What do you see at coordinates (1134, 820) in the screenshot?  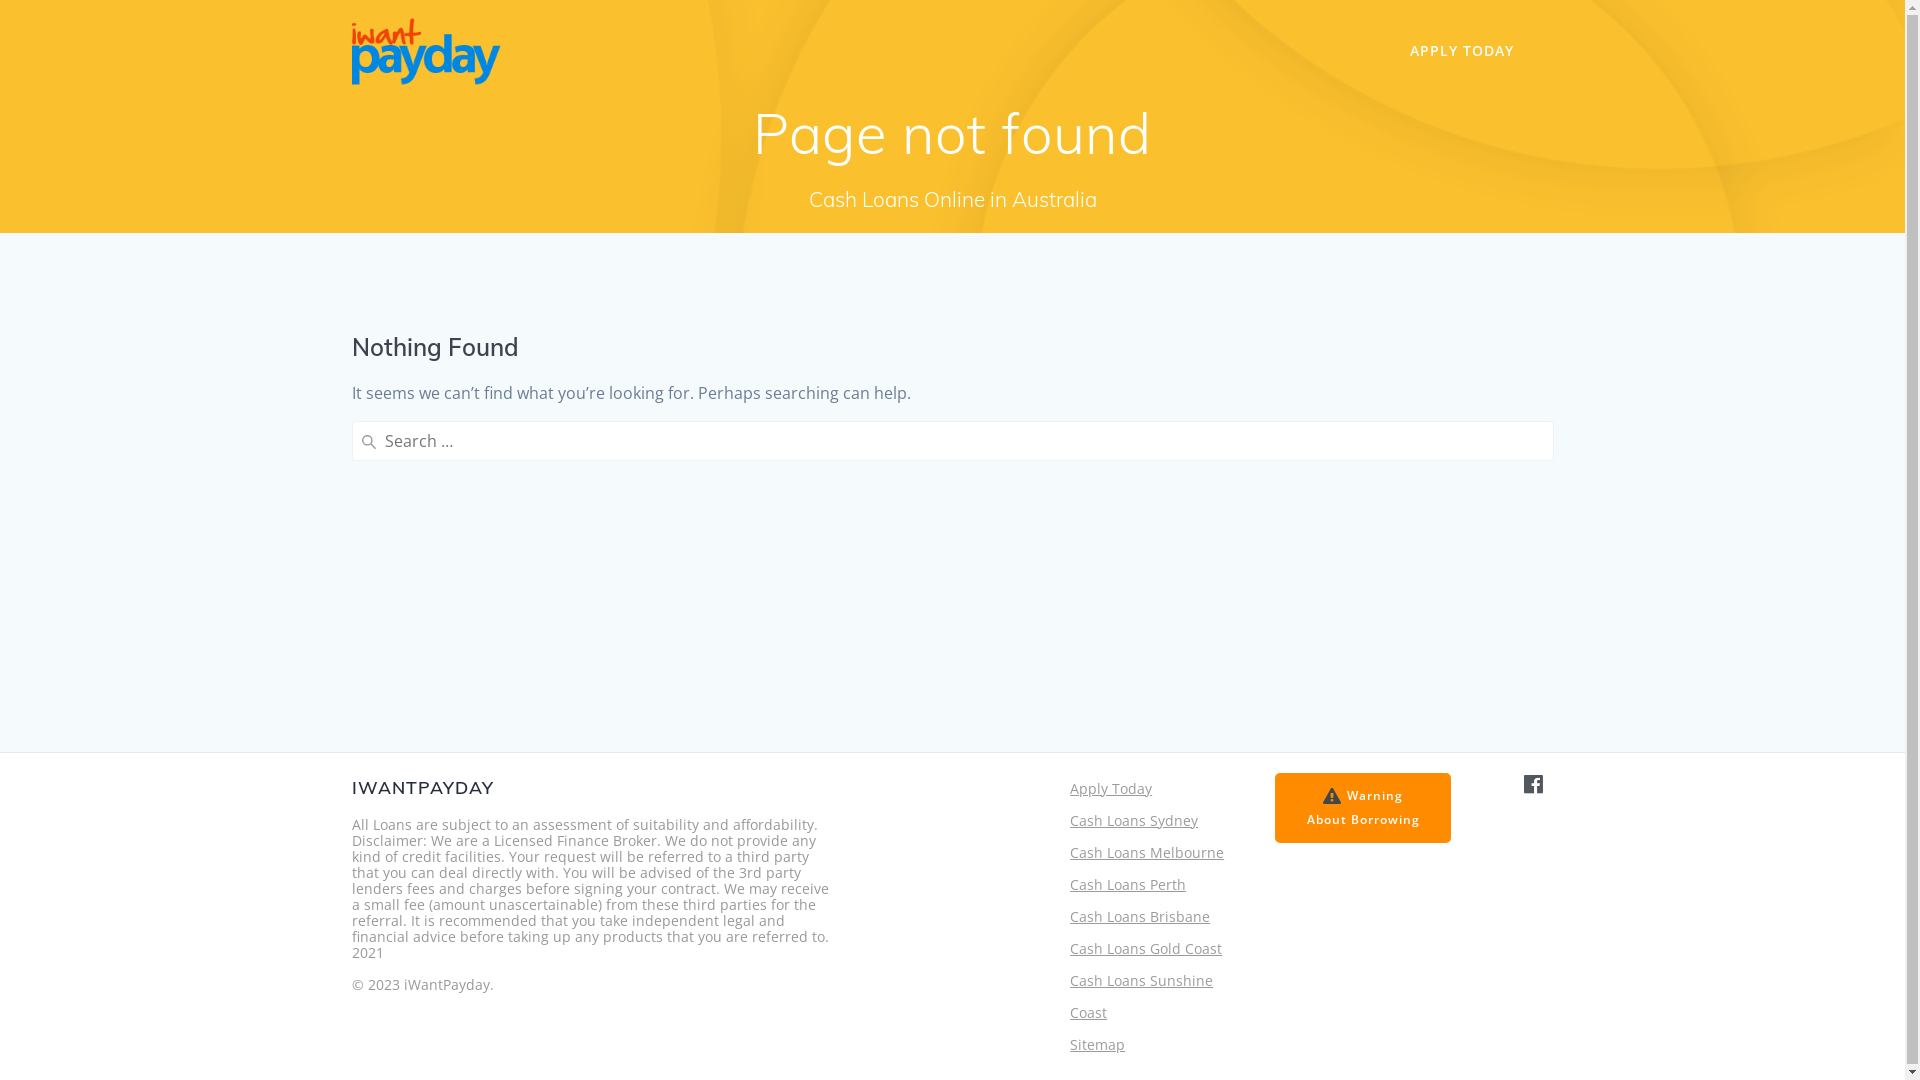 I see `Cash Loans Sydney` at bounding box center [1134, 820].